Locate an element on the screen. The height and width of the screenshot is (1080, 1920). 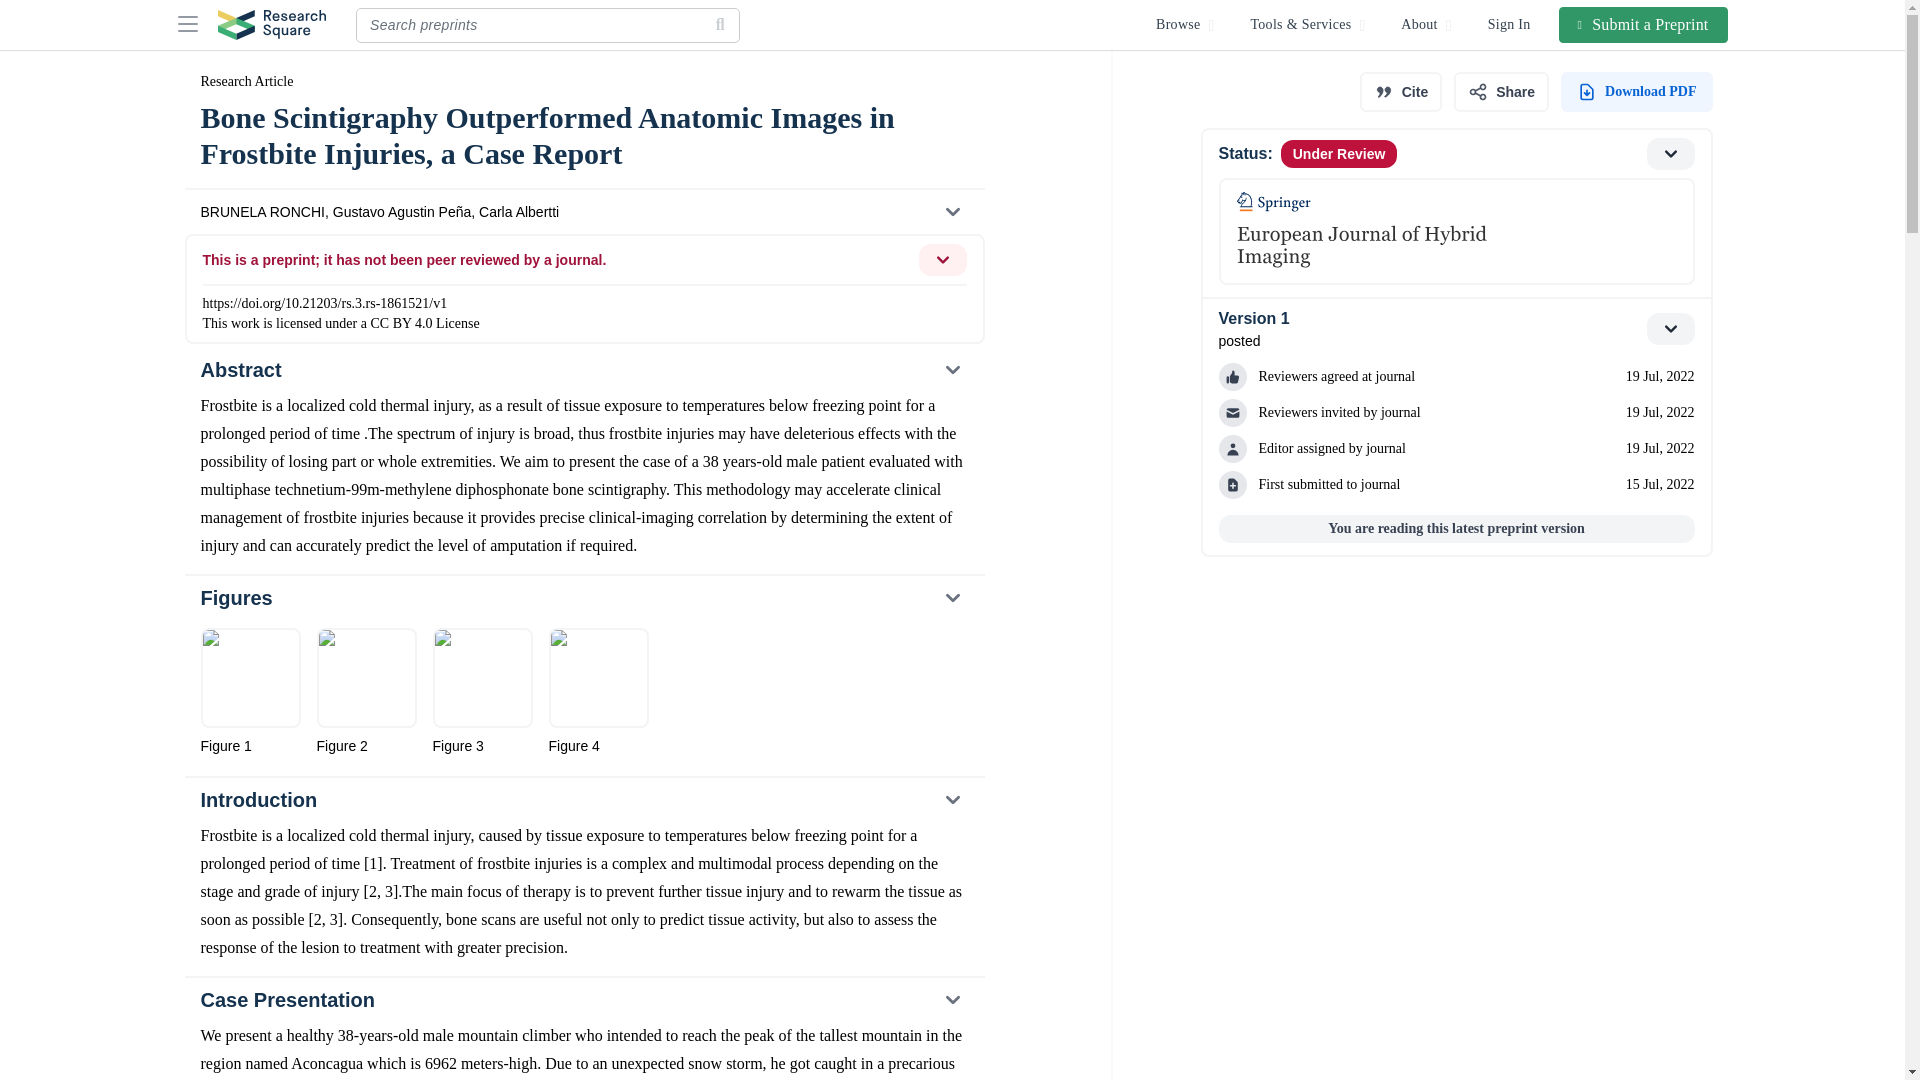
Figures is located at coordinates (583, 597).